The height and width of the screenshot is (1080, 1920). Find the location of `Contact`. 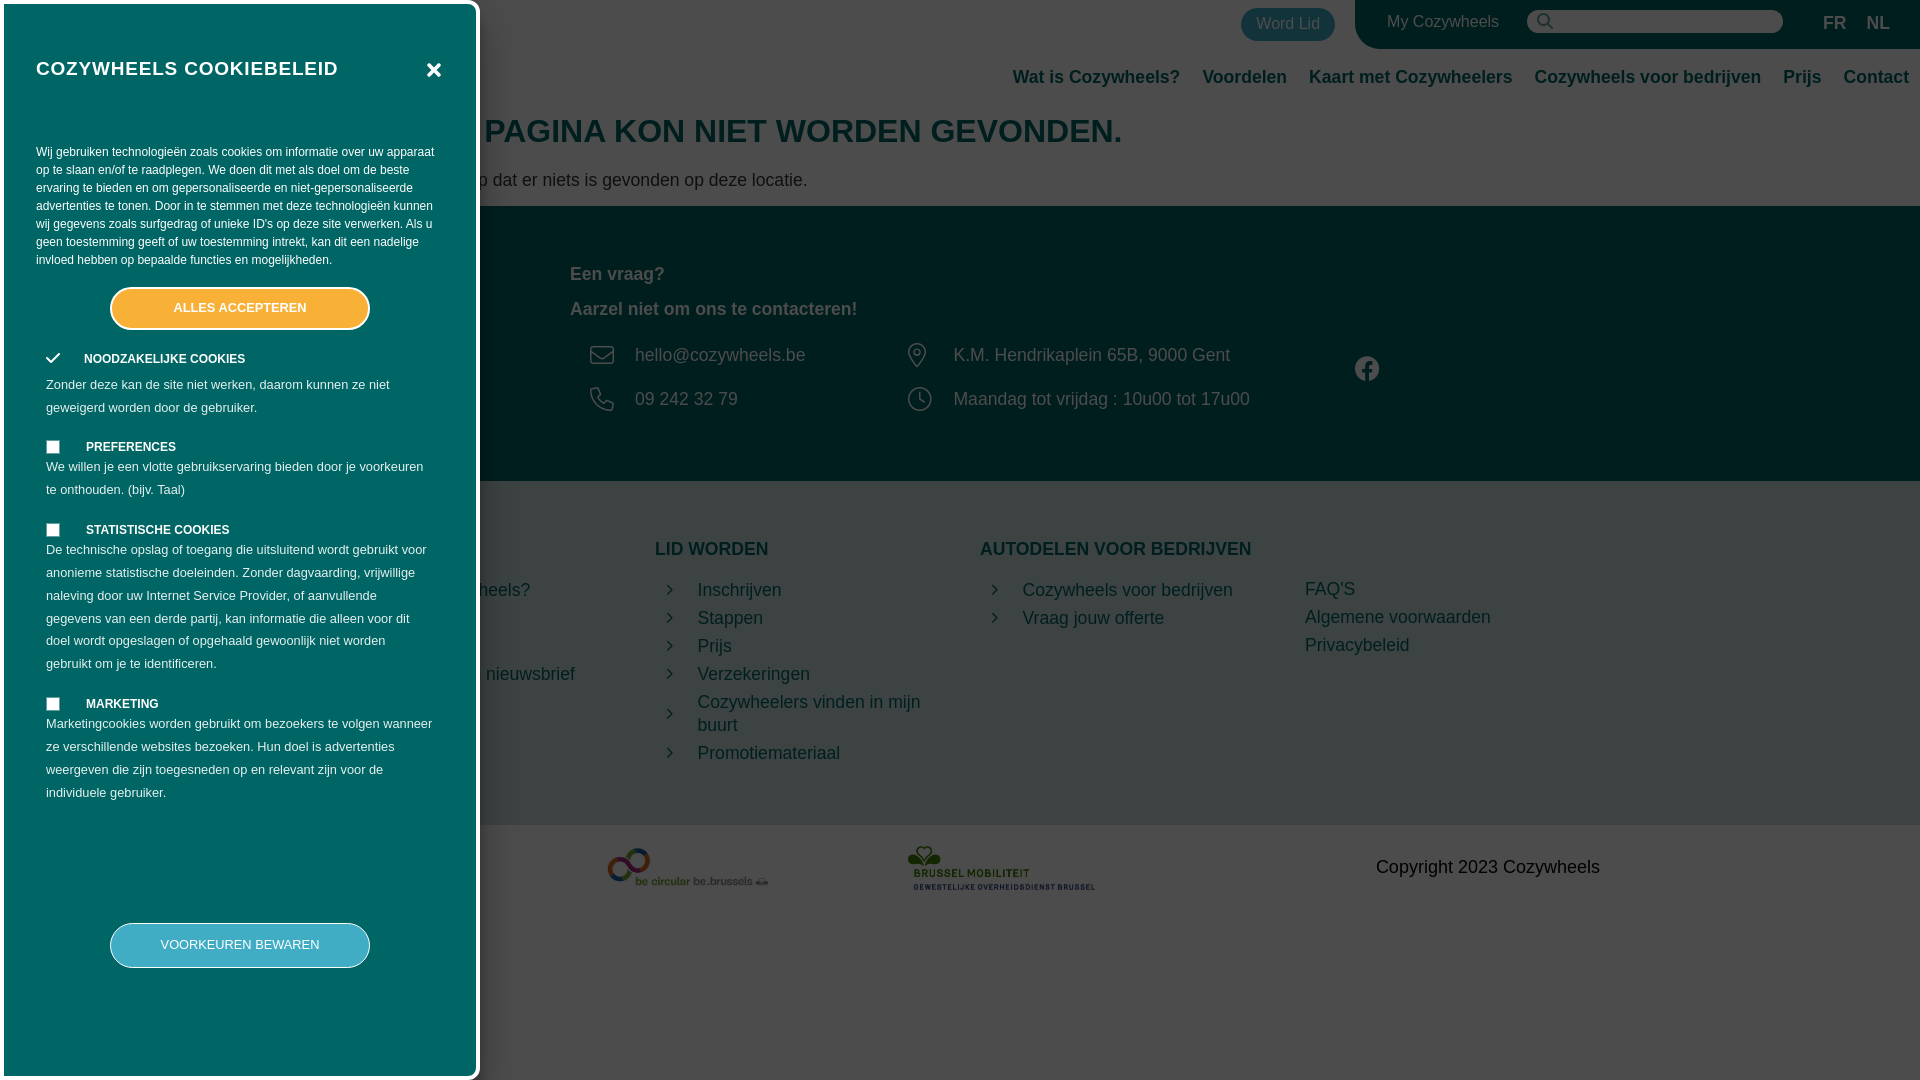

Contact is located at coordinates (472, 646).